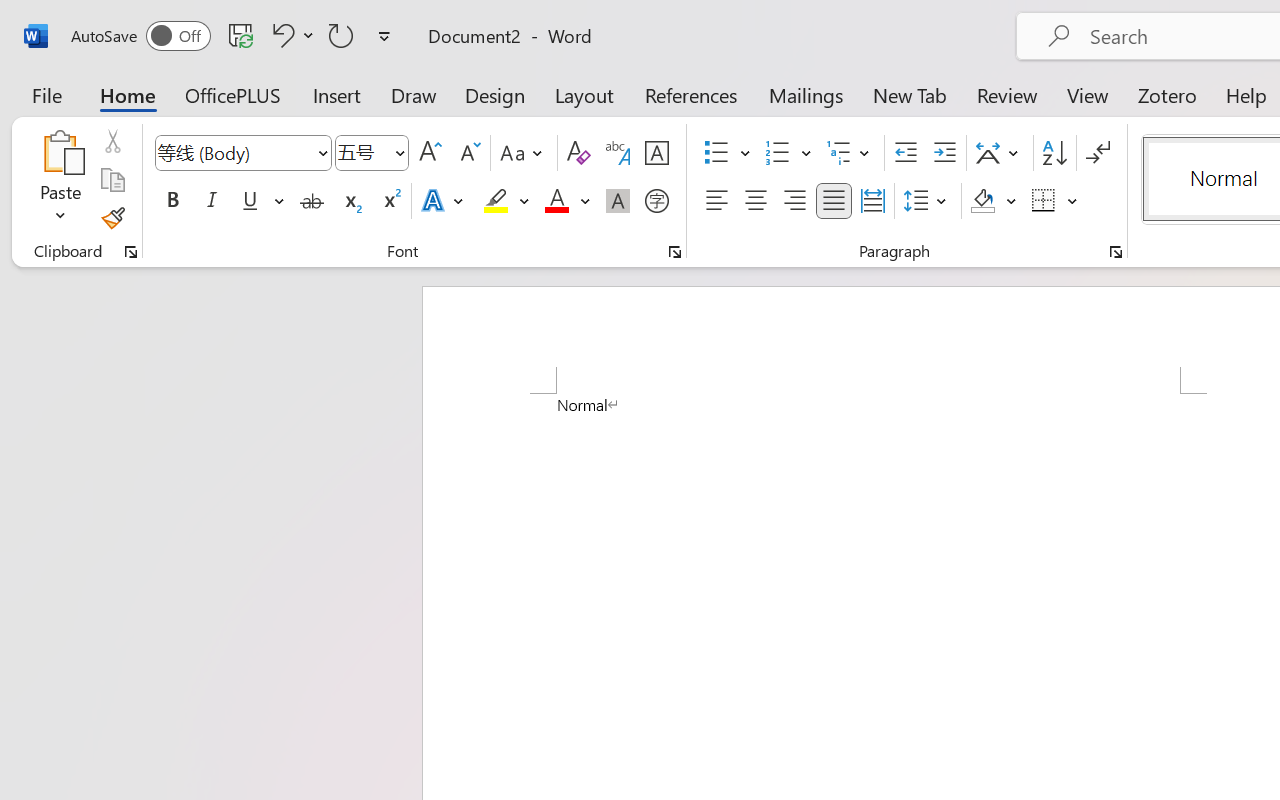 The height and width of the screenshot is (800, 1280). Describe the element at coordinates (312, 201) in the screenshot. I see `Strikethrough` at that location.